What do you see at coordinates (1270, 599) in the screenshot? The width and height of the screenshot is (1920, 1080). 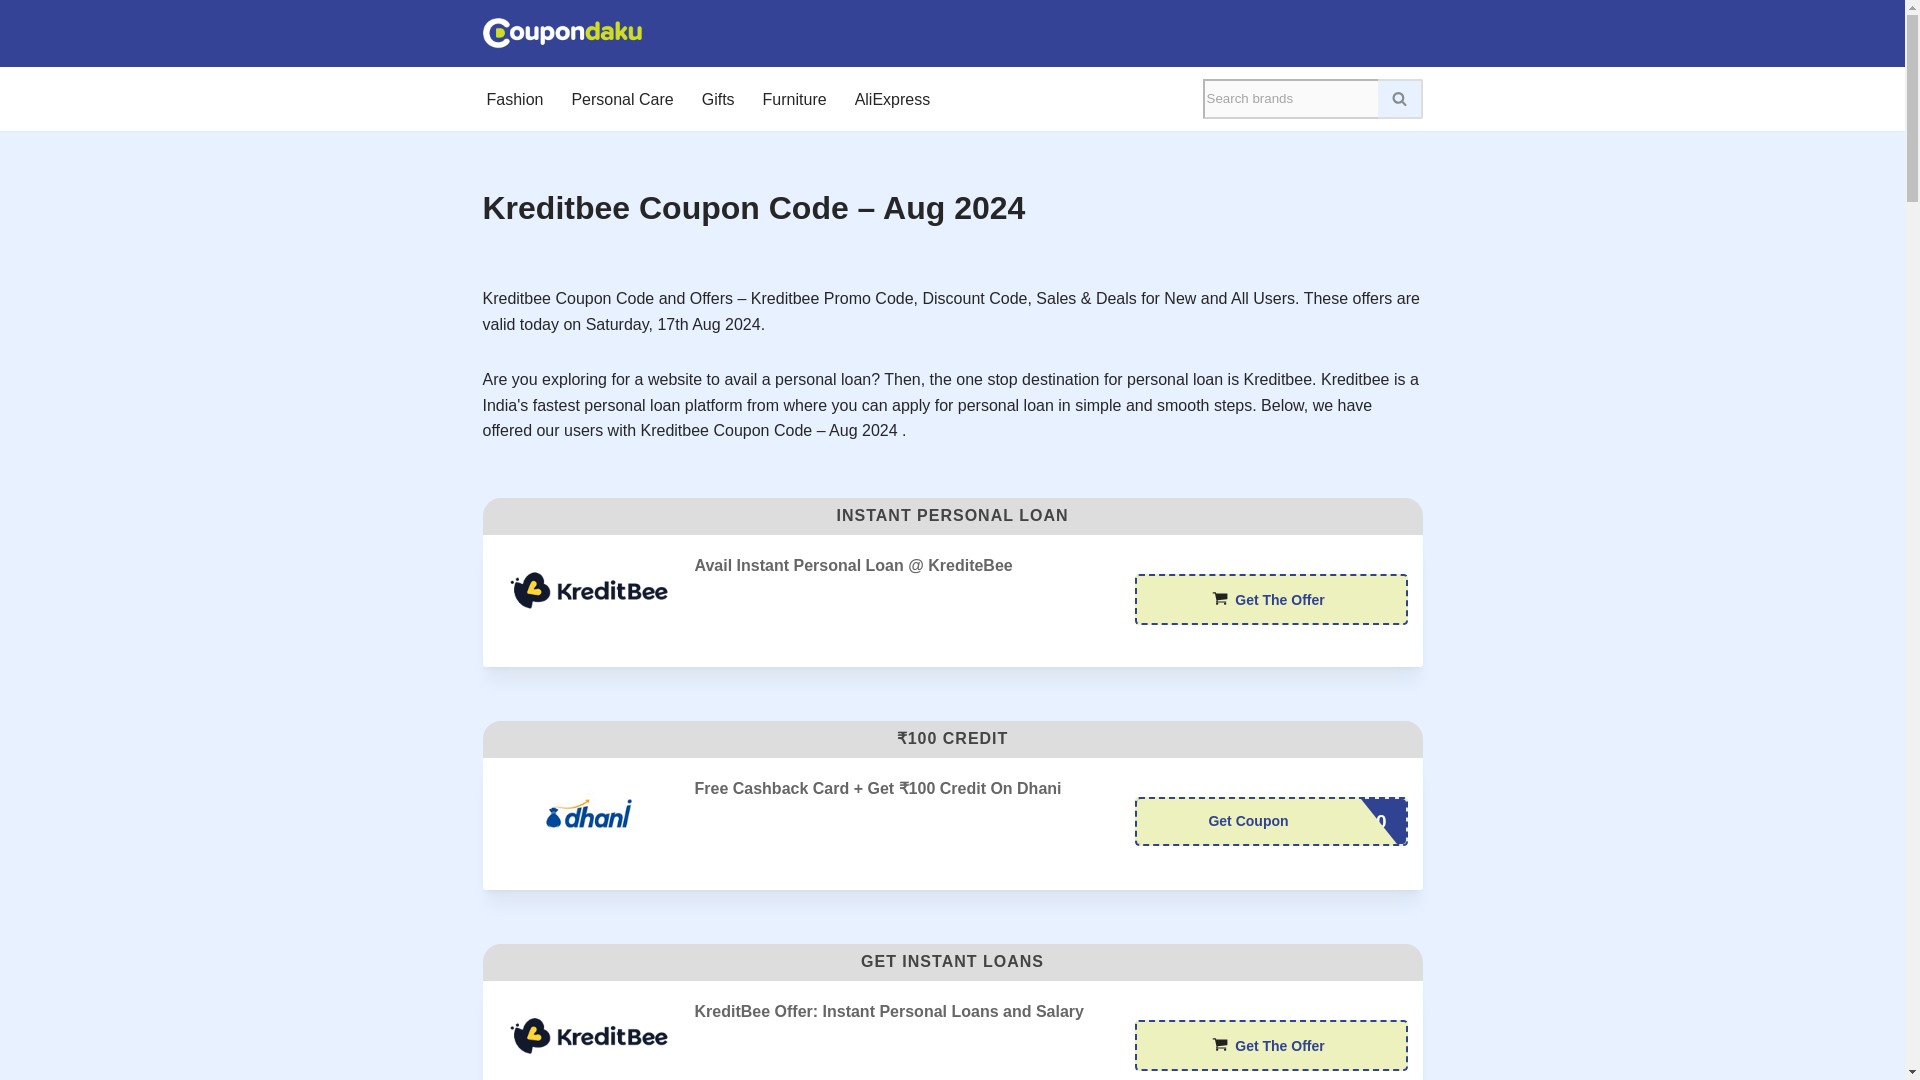 I see `Get The Offer` at bounding box center [1270, 599].